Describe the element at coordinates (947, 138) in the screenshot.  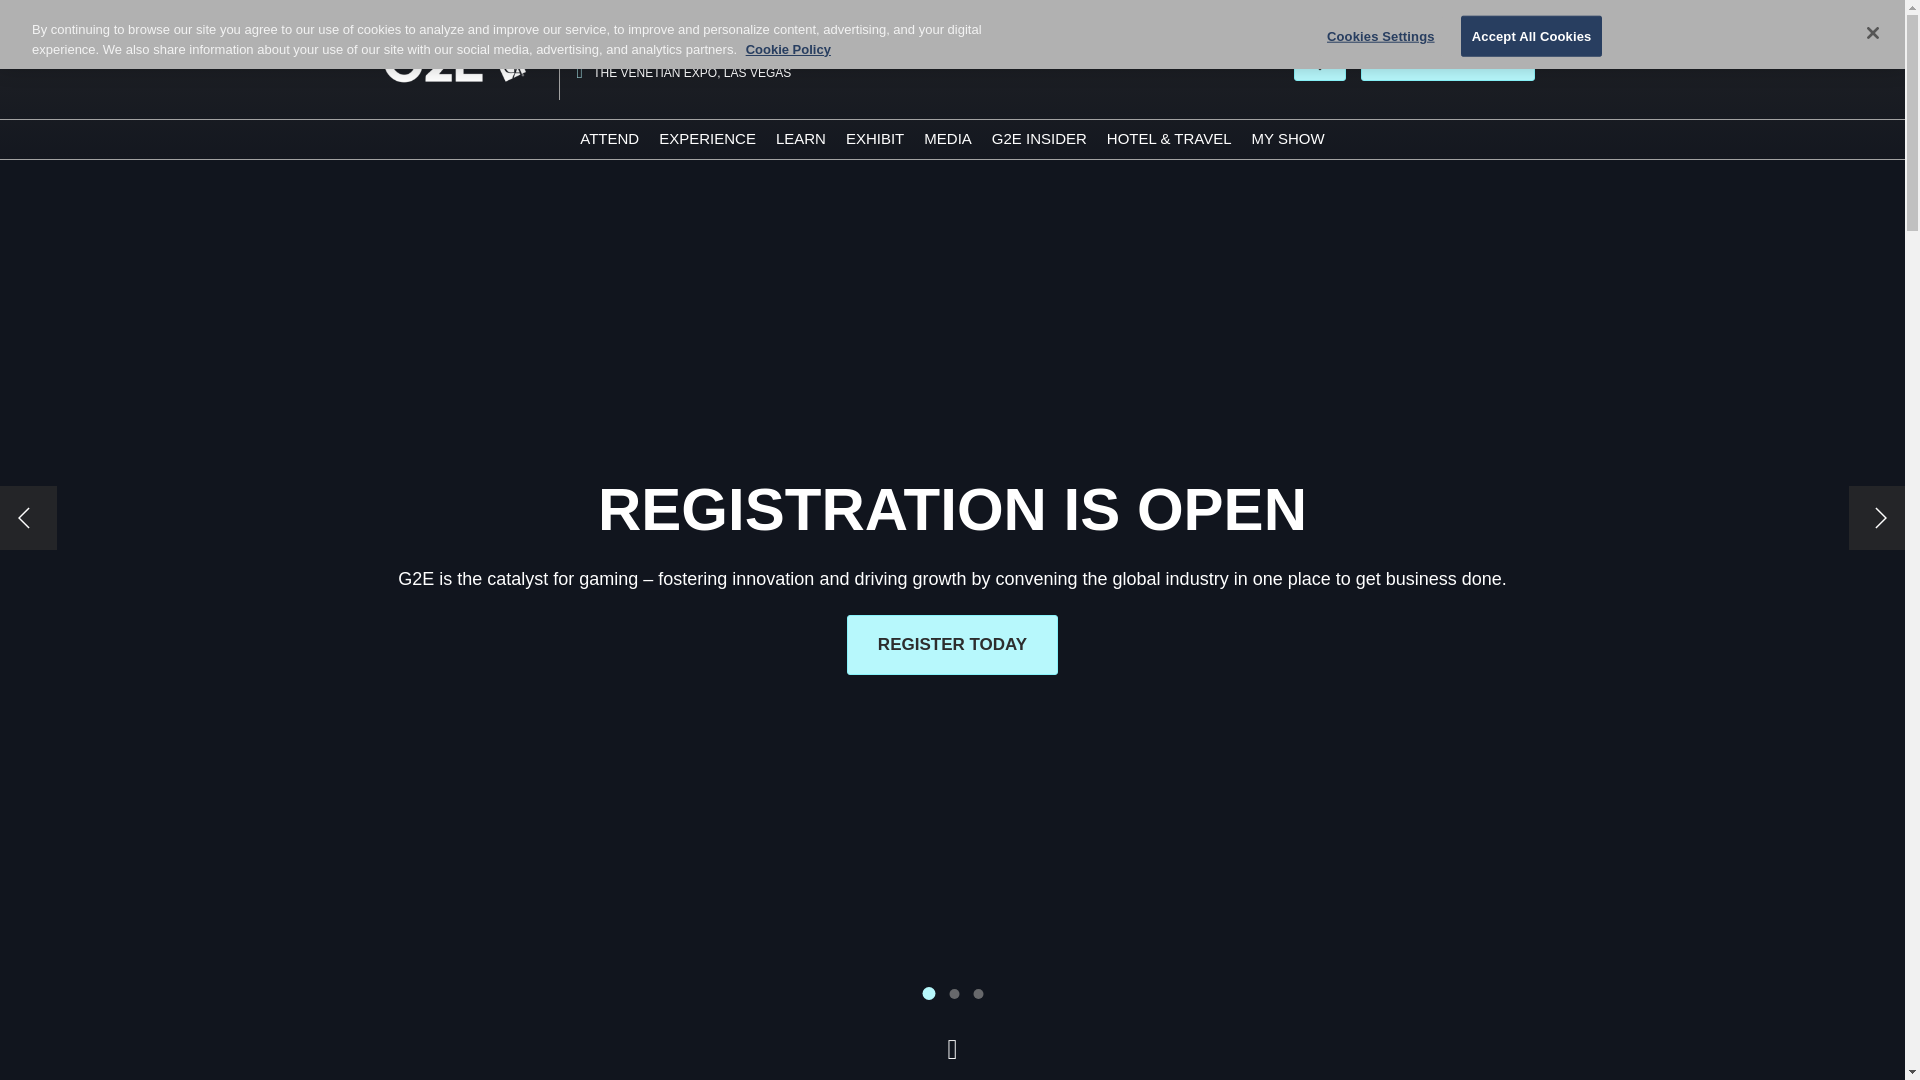
I see `MEDIA` at that location.